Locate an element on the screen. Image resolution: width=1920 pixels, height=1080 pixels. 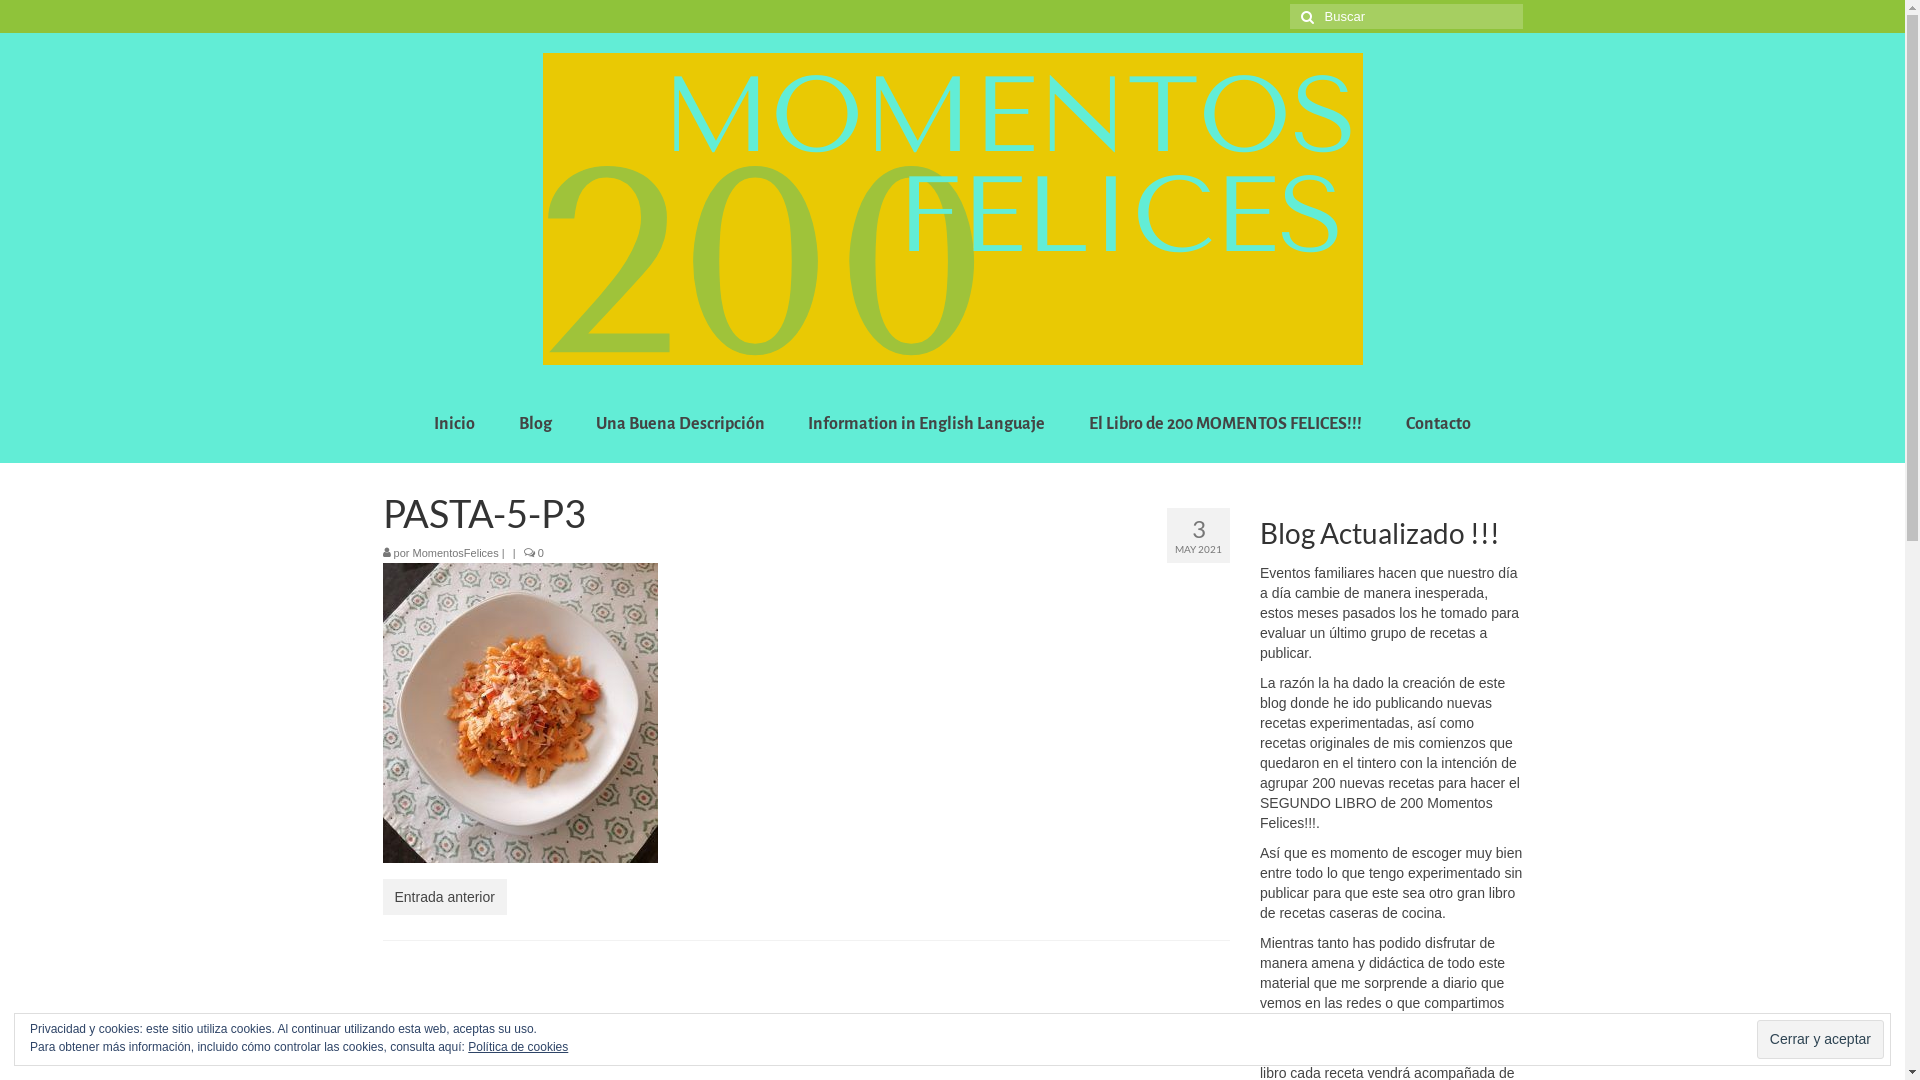
Cerrar y aceptar is located at coordinates (1820, 1040).